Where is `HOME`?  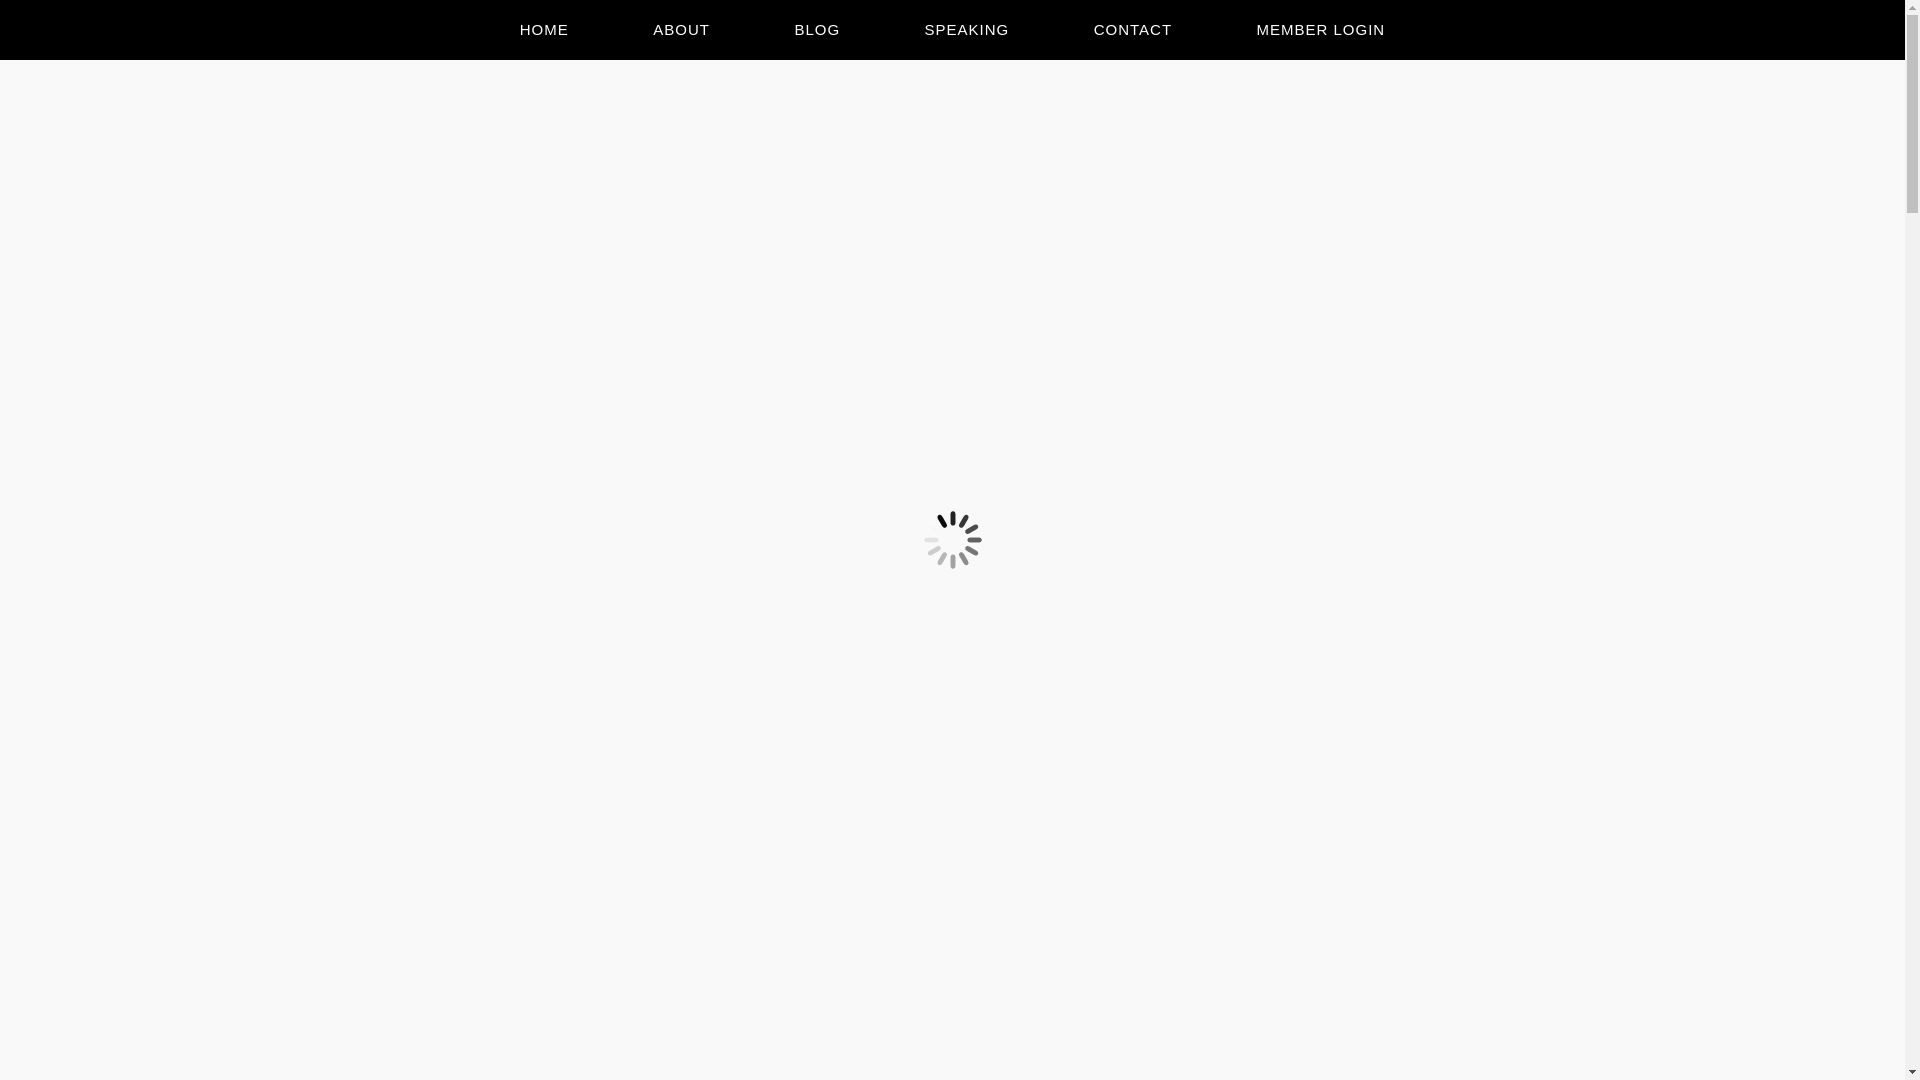
HOME is located at coordinates (544, 30).